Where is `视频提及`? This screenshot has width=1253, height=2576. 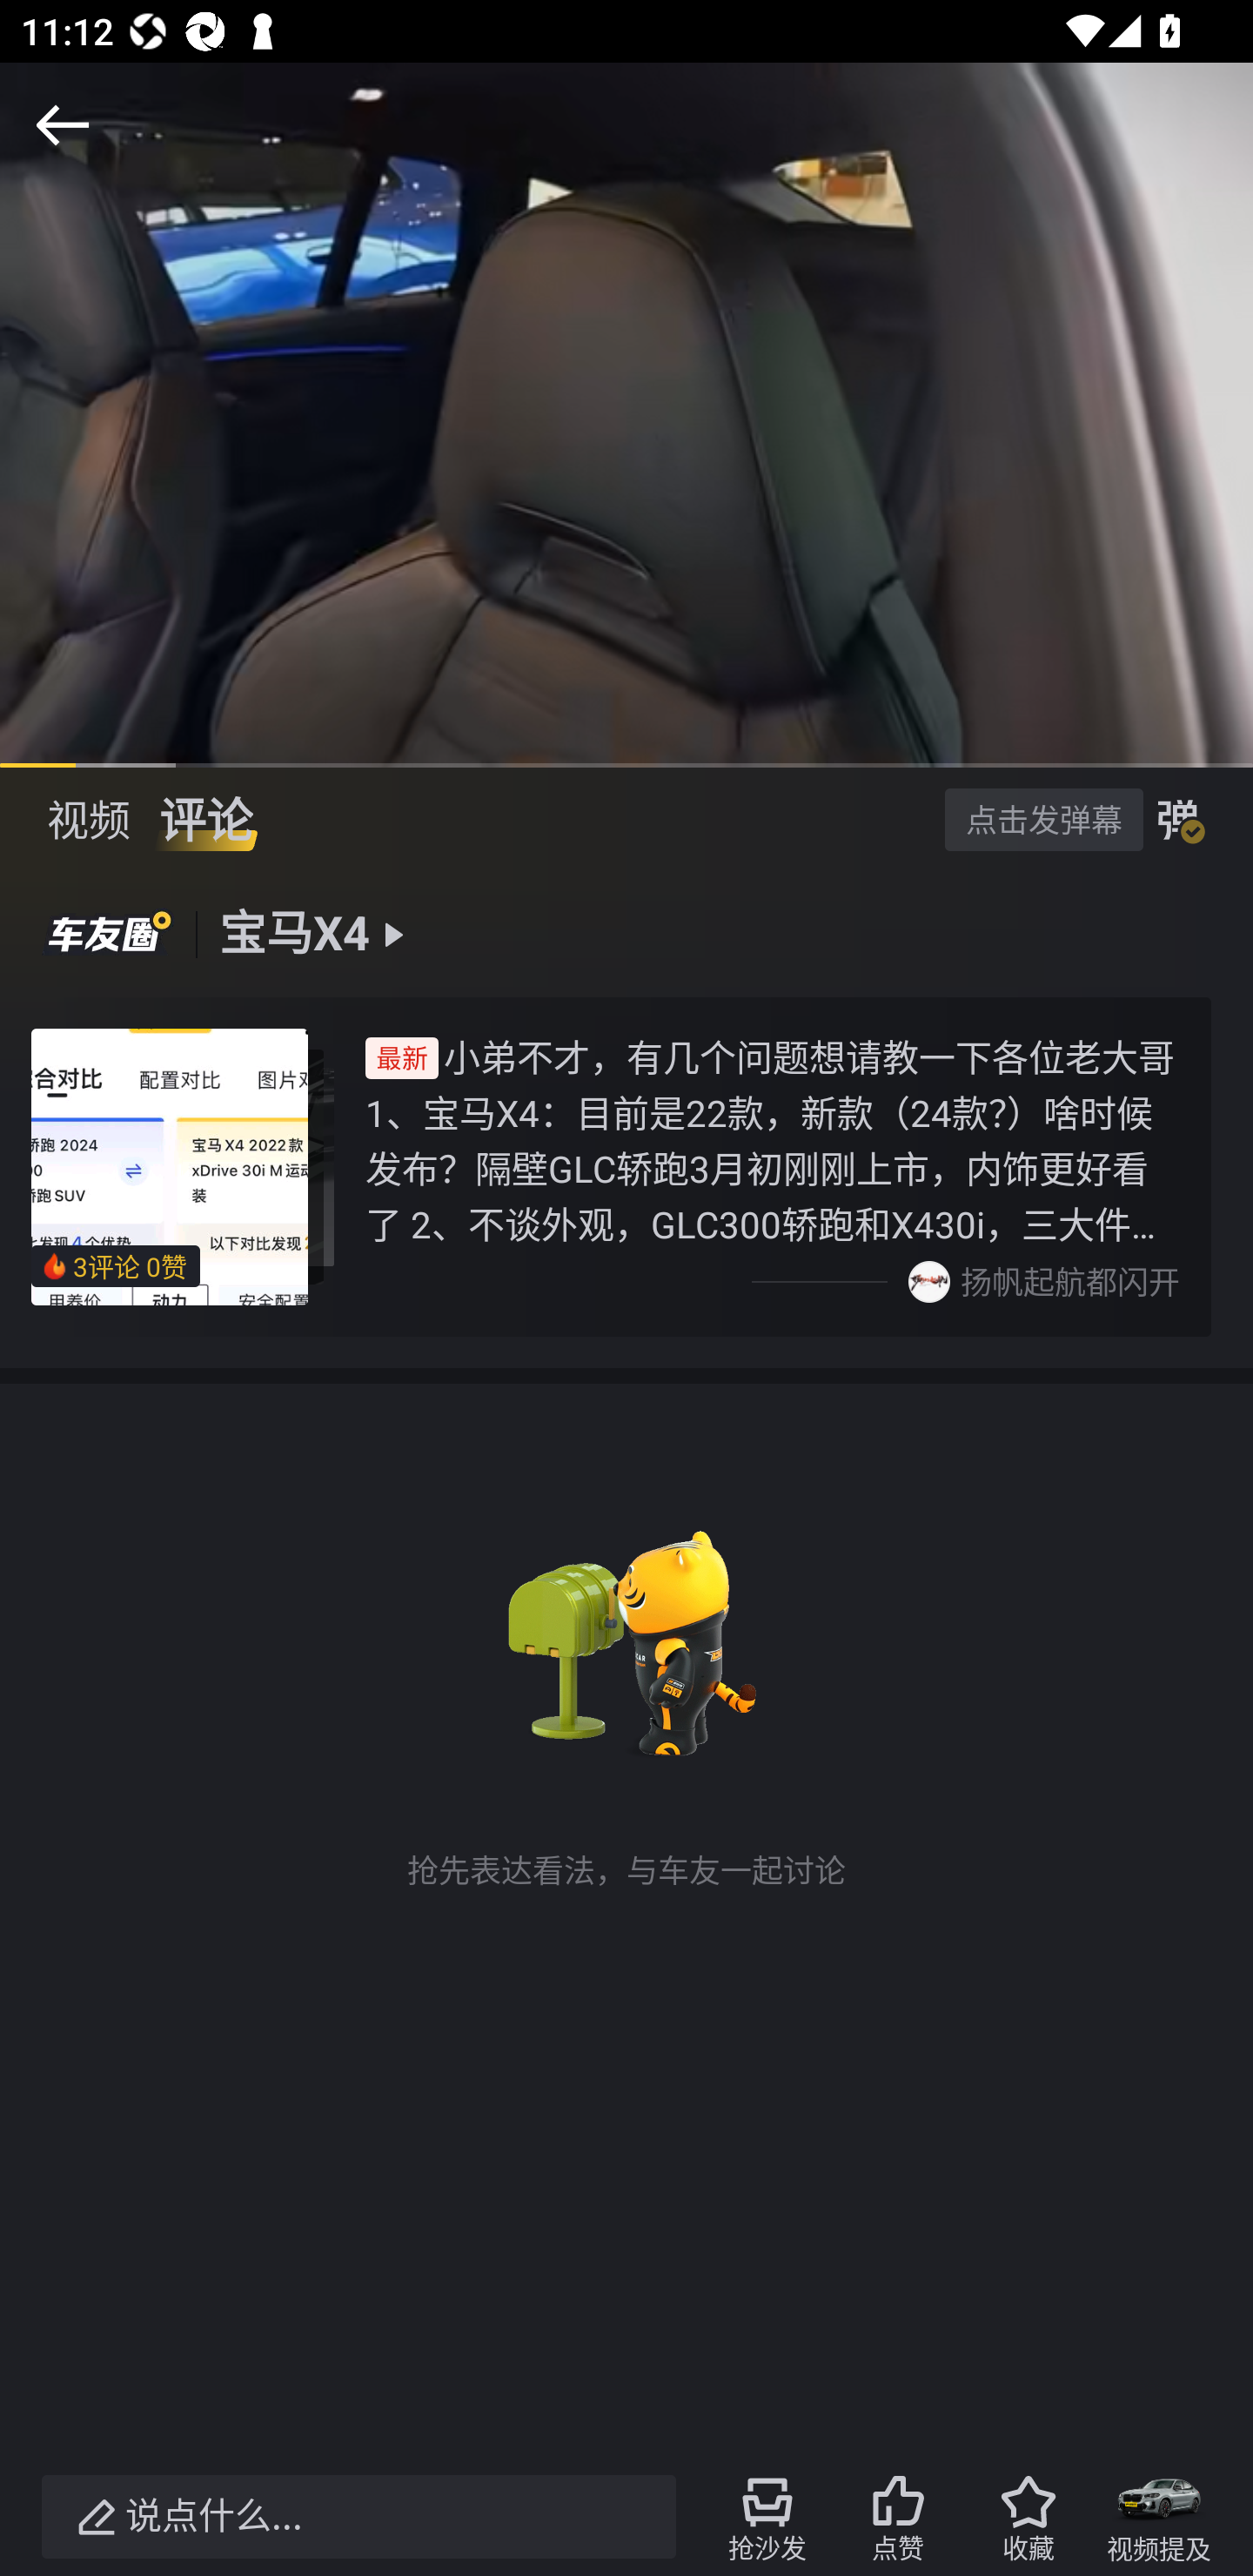
视频提及 is located at coordinates (1159, 2517).